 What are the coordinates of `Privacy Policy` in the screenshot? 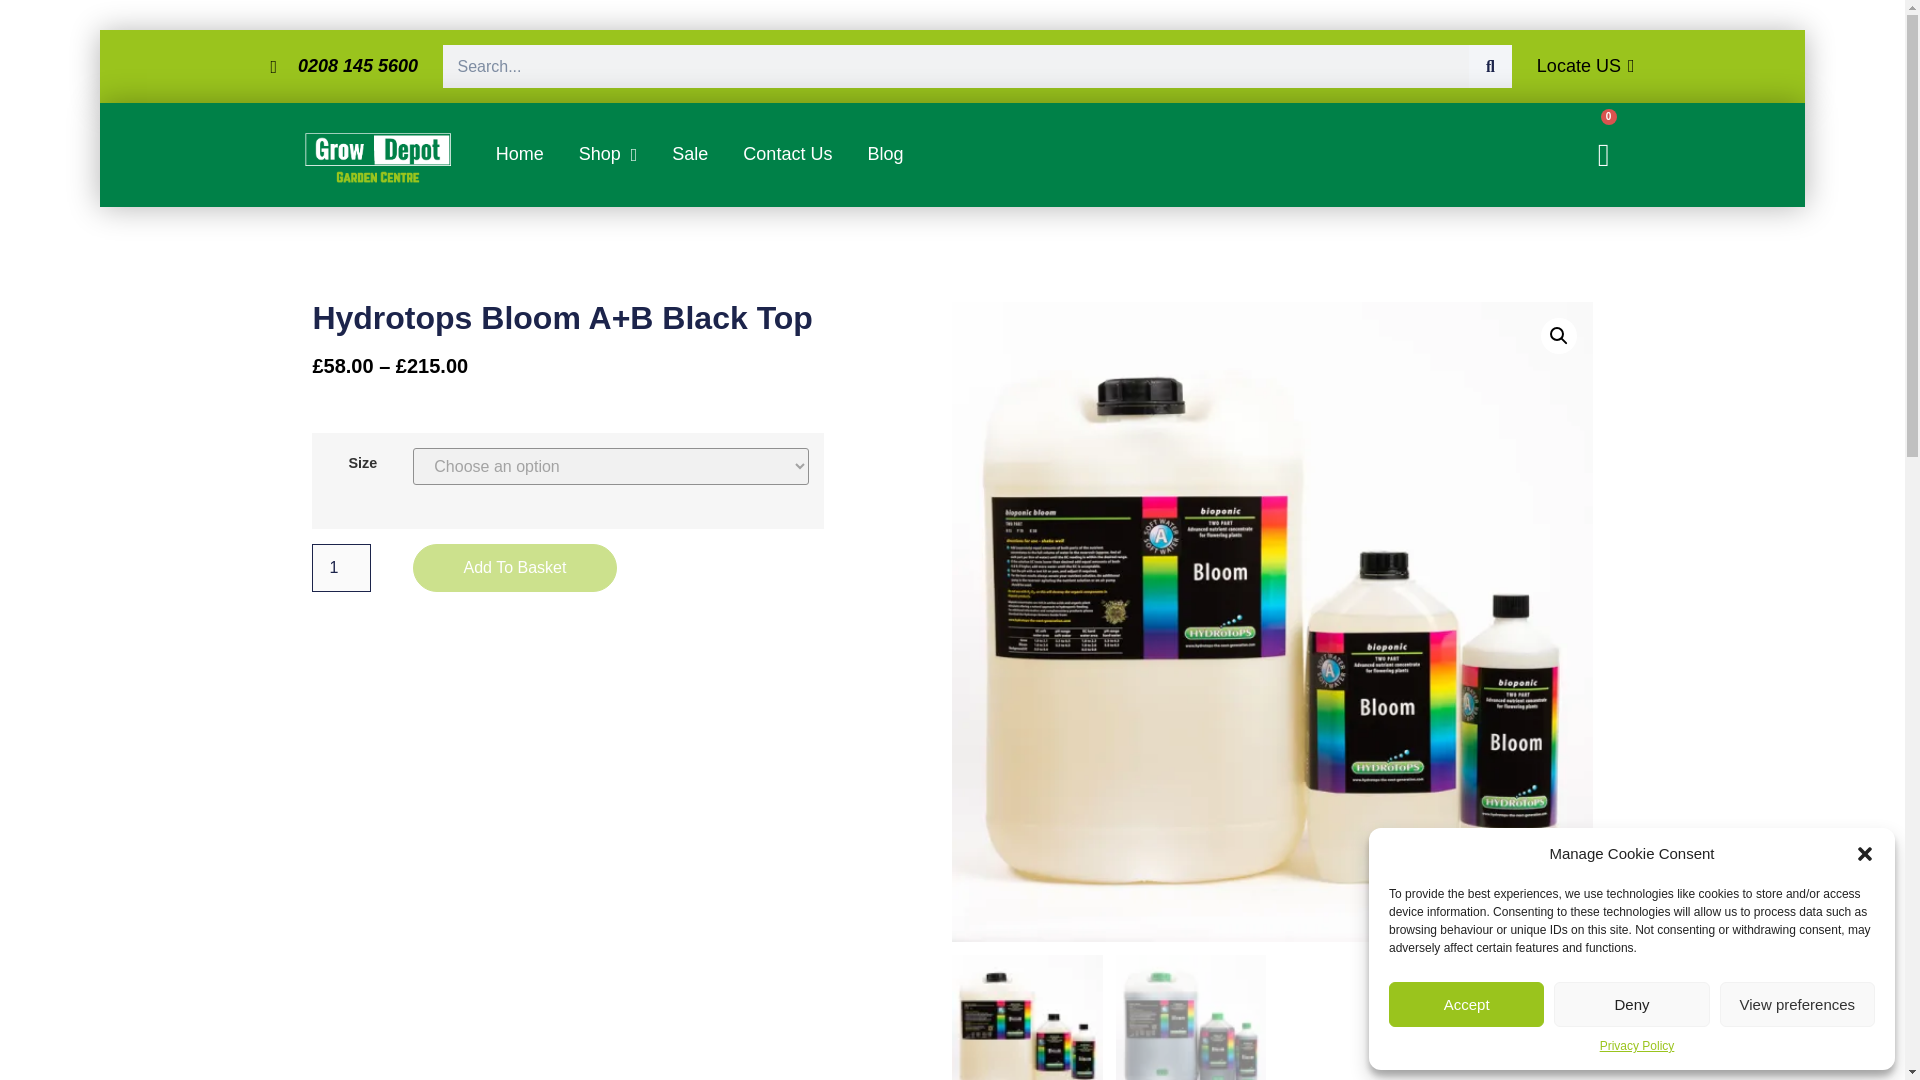 It's located at (1636, 1046).